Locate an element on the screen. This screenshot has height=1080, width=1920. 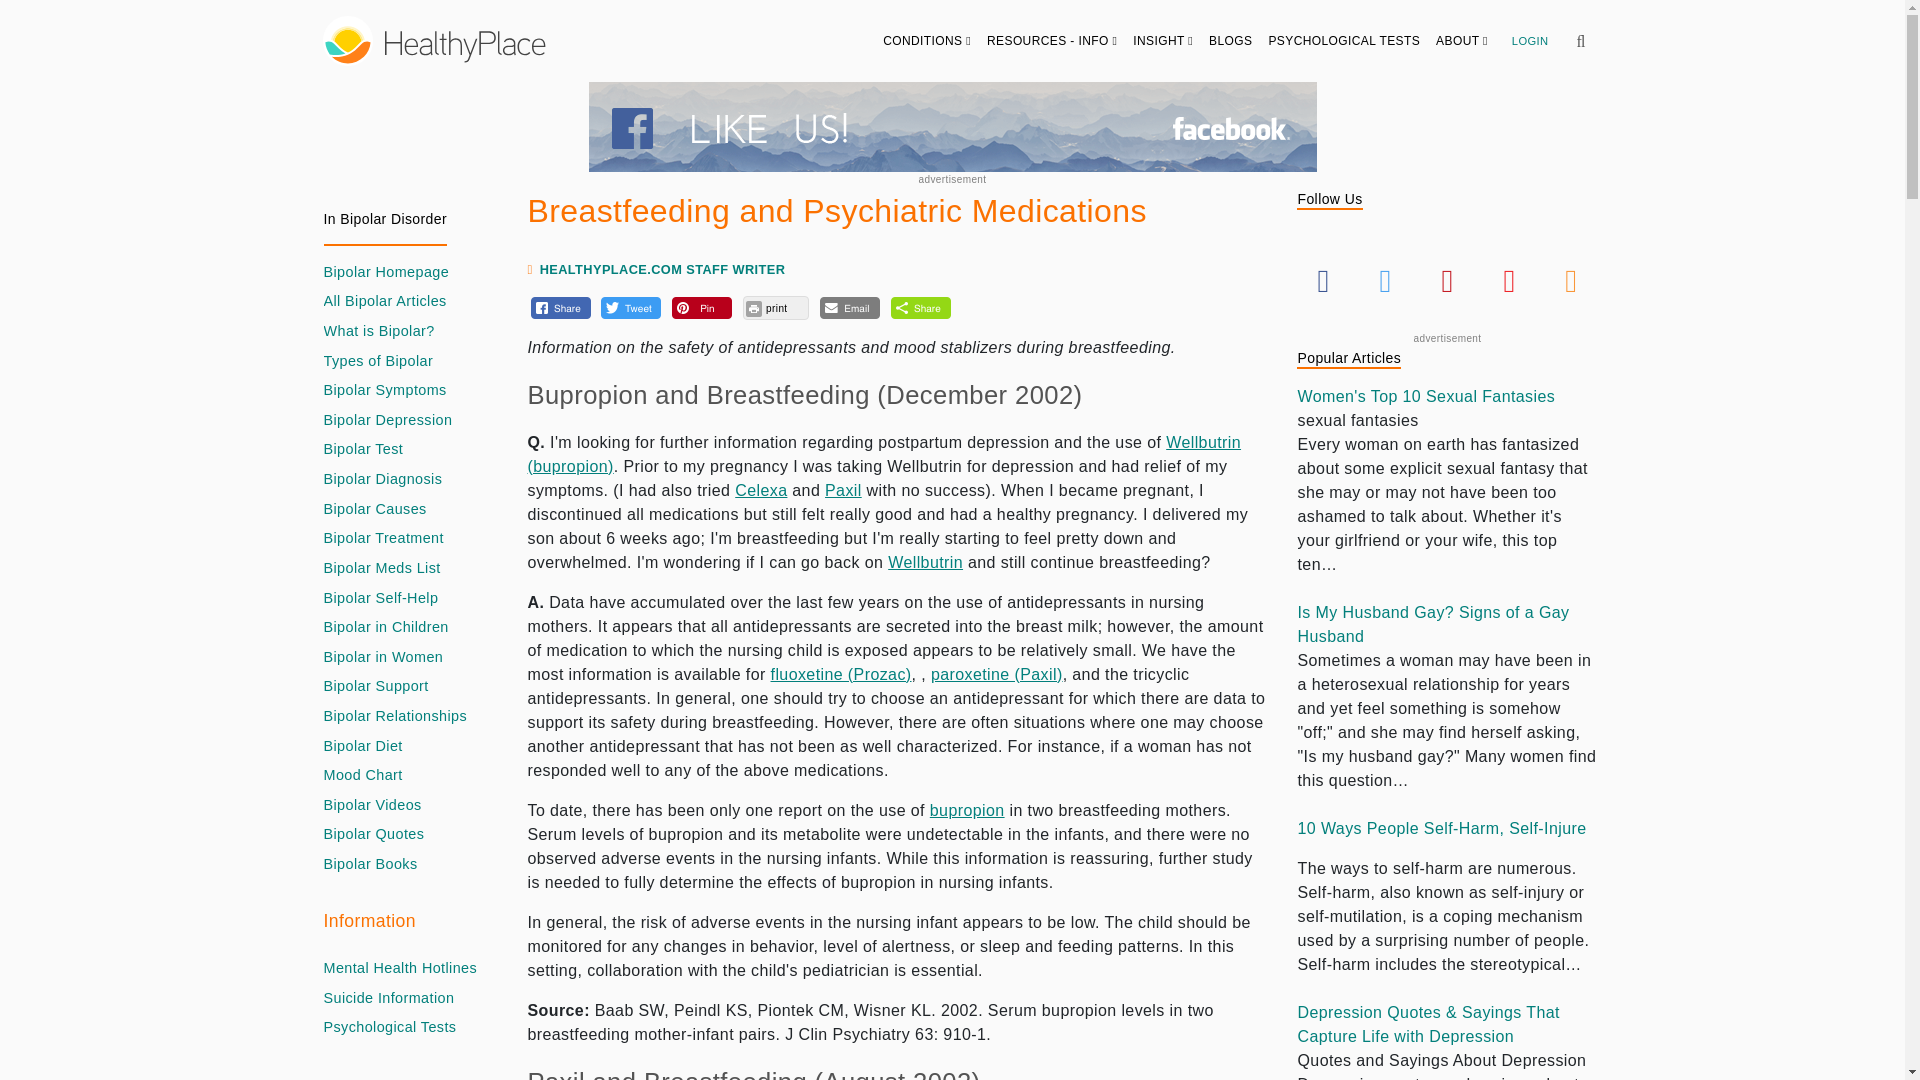
Bipolar Disorder in Children: Signs, Symptoms, Treatment is located at coordinates (386, 628).